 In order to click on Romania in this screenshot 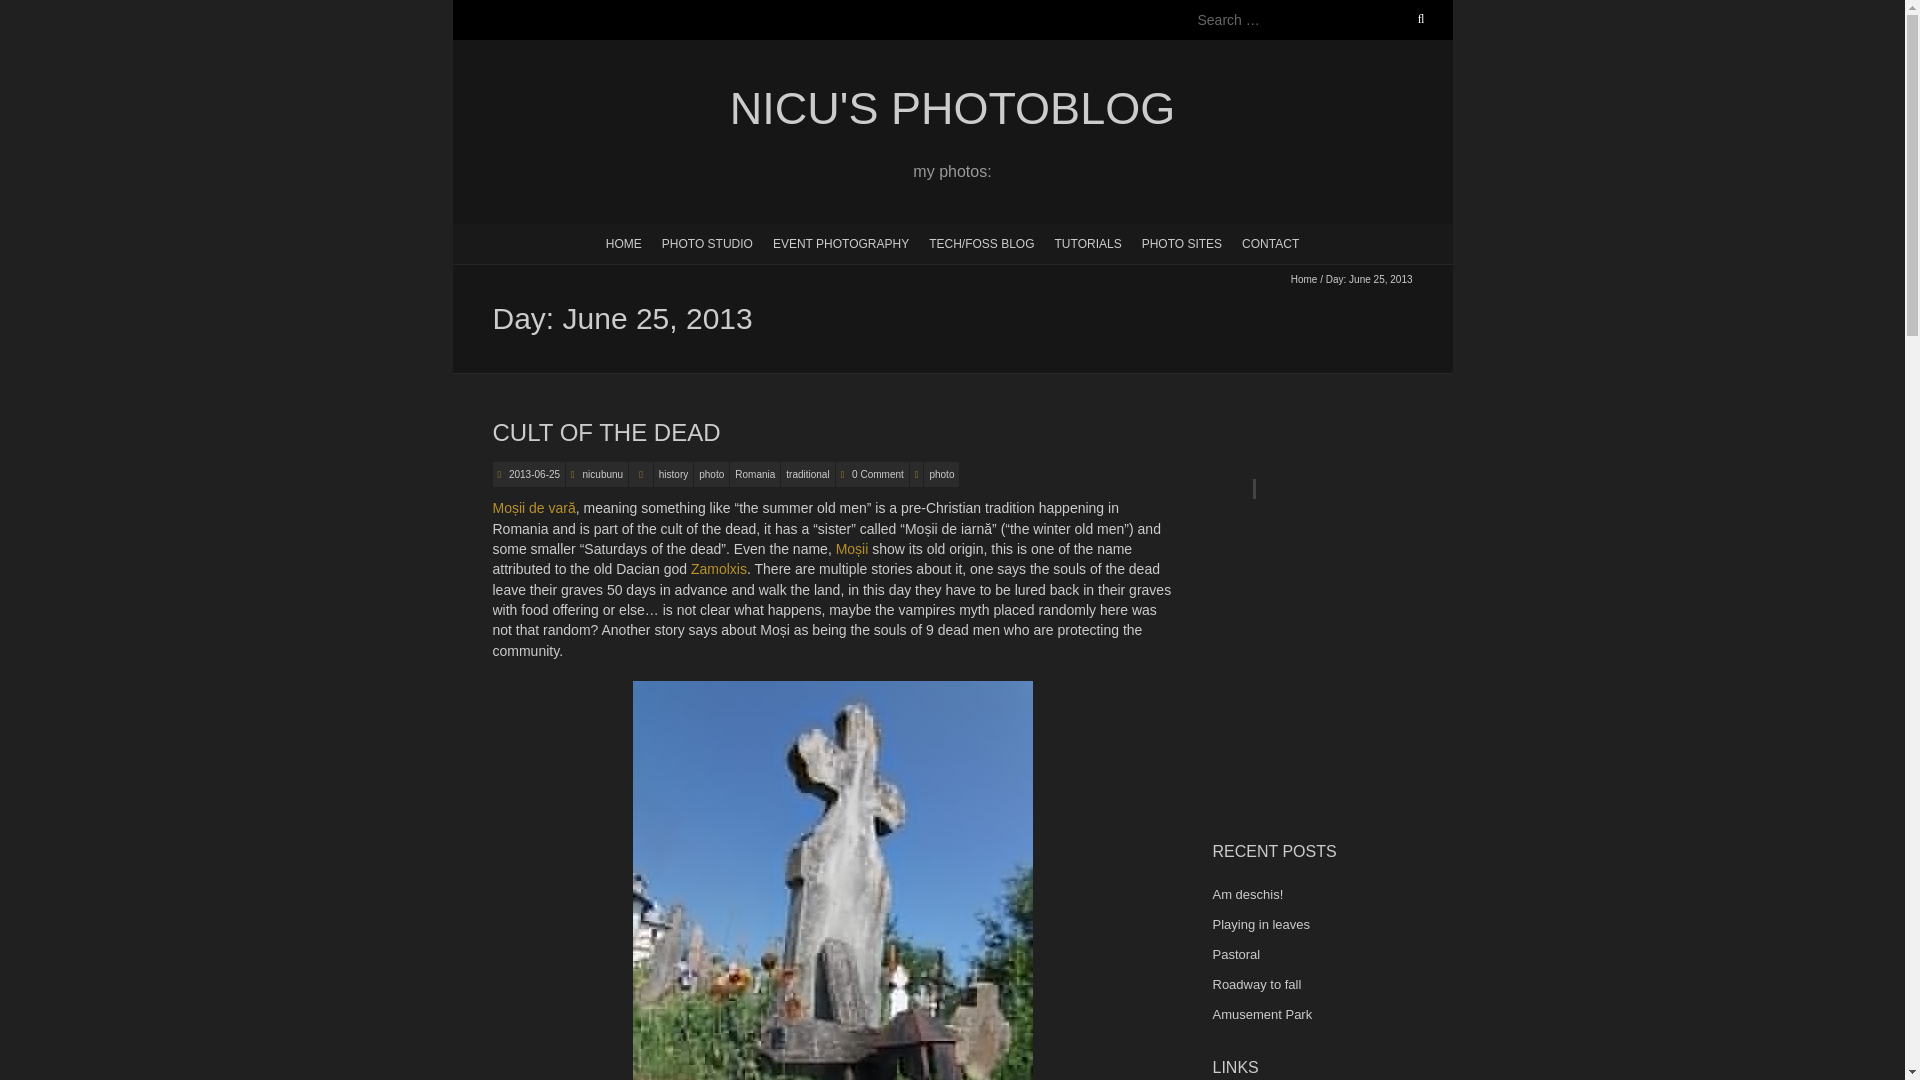, I will do `click(754, 474)`.